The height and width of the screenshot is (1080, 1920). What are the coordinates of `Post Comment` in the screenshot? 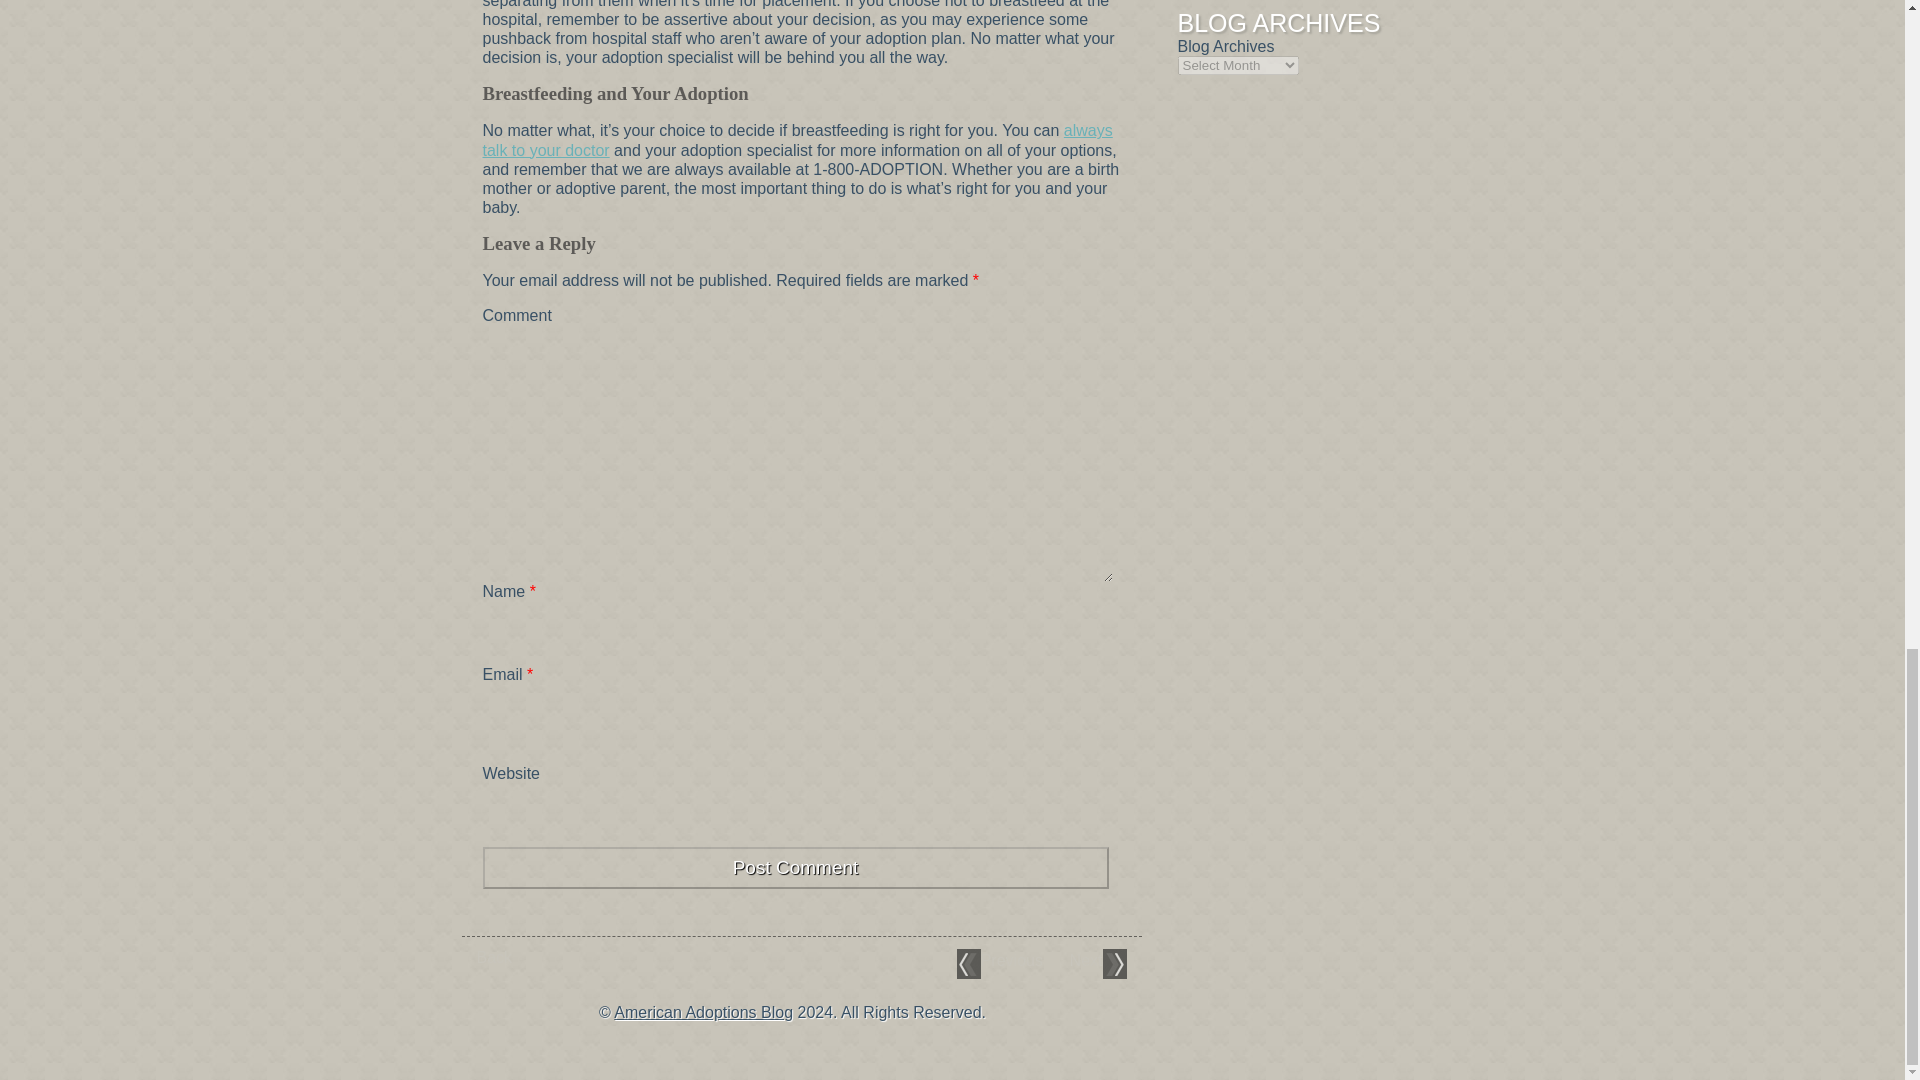 It's located at (794, 867).